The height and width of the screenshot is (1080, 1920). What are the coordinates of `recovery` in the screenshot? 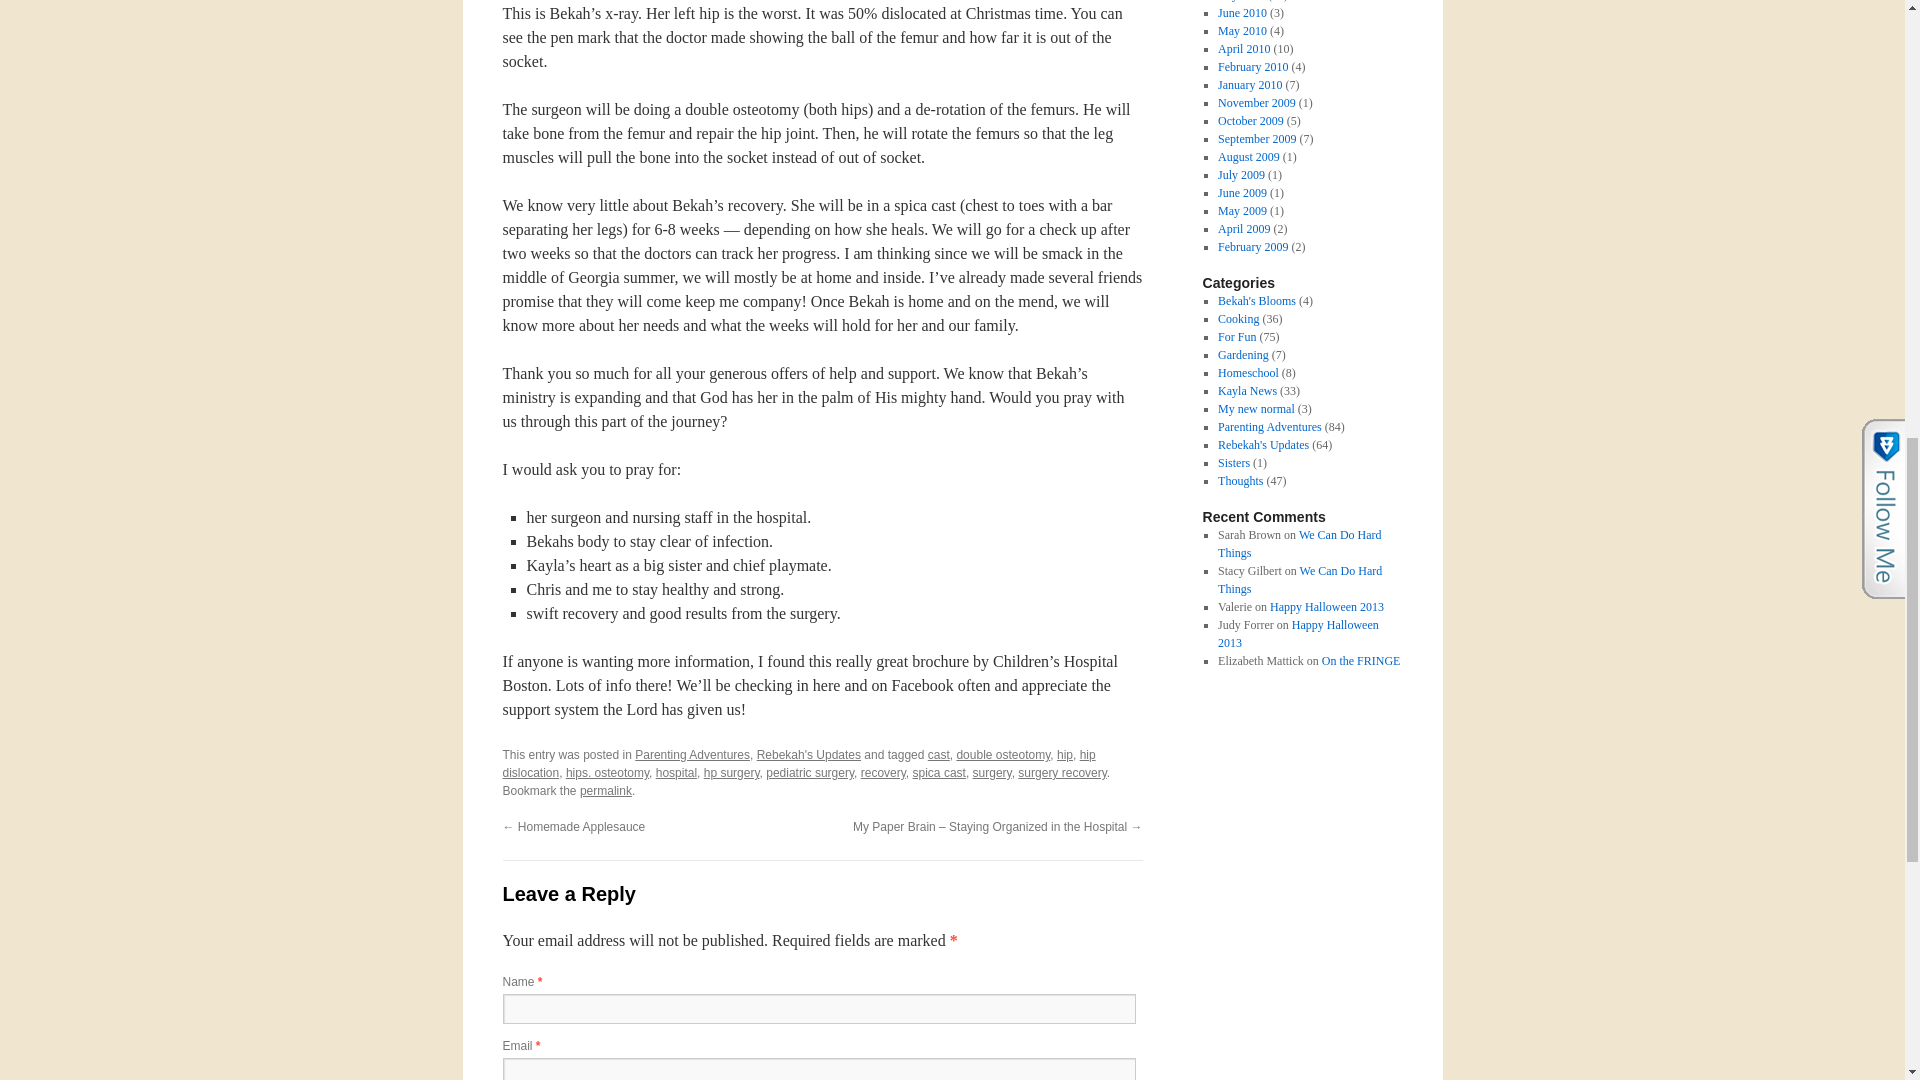 It's located at (883, 772).